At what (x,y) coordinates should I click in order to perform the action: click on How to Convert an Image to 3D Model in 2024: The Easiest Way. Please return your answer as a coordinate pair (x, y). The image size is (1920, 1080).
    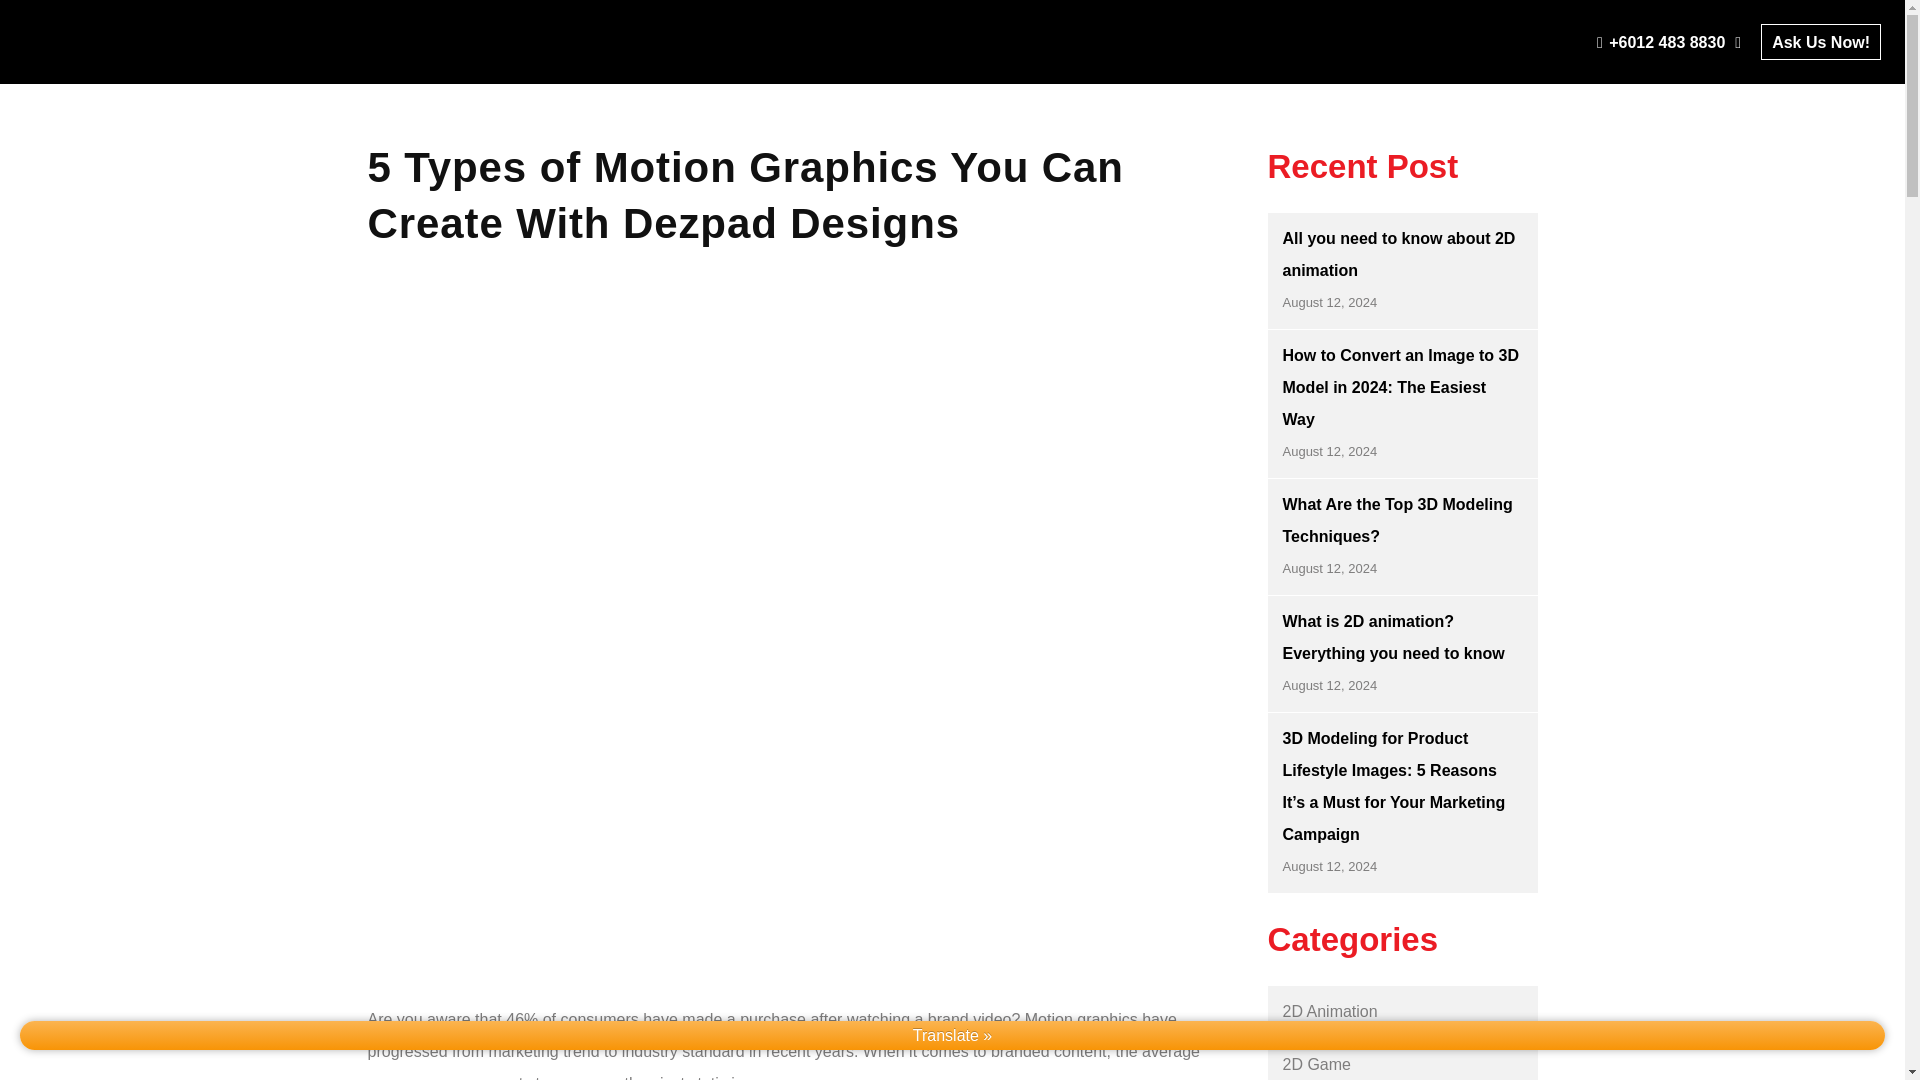
    Looking at the image, I should click on (1400, 386).